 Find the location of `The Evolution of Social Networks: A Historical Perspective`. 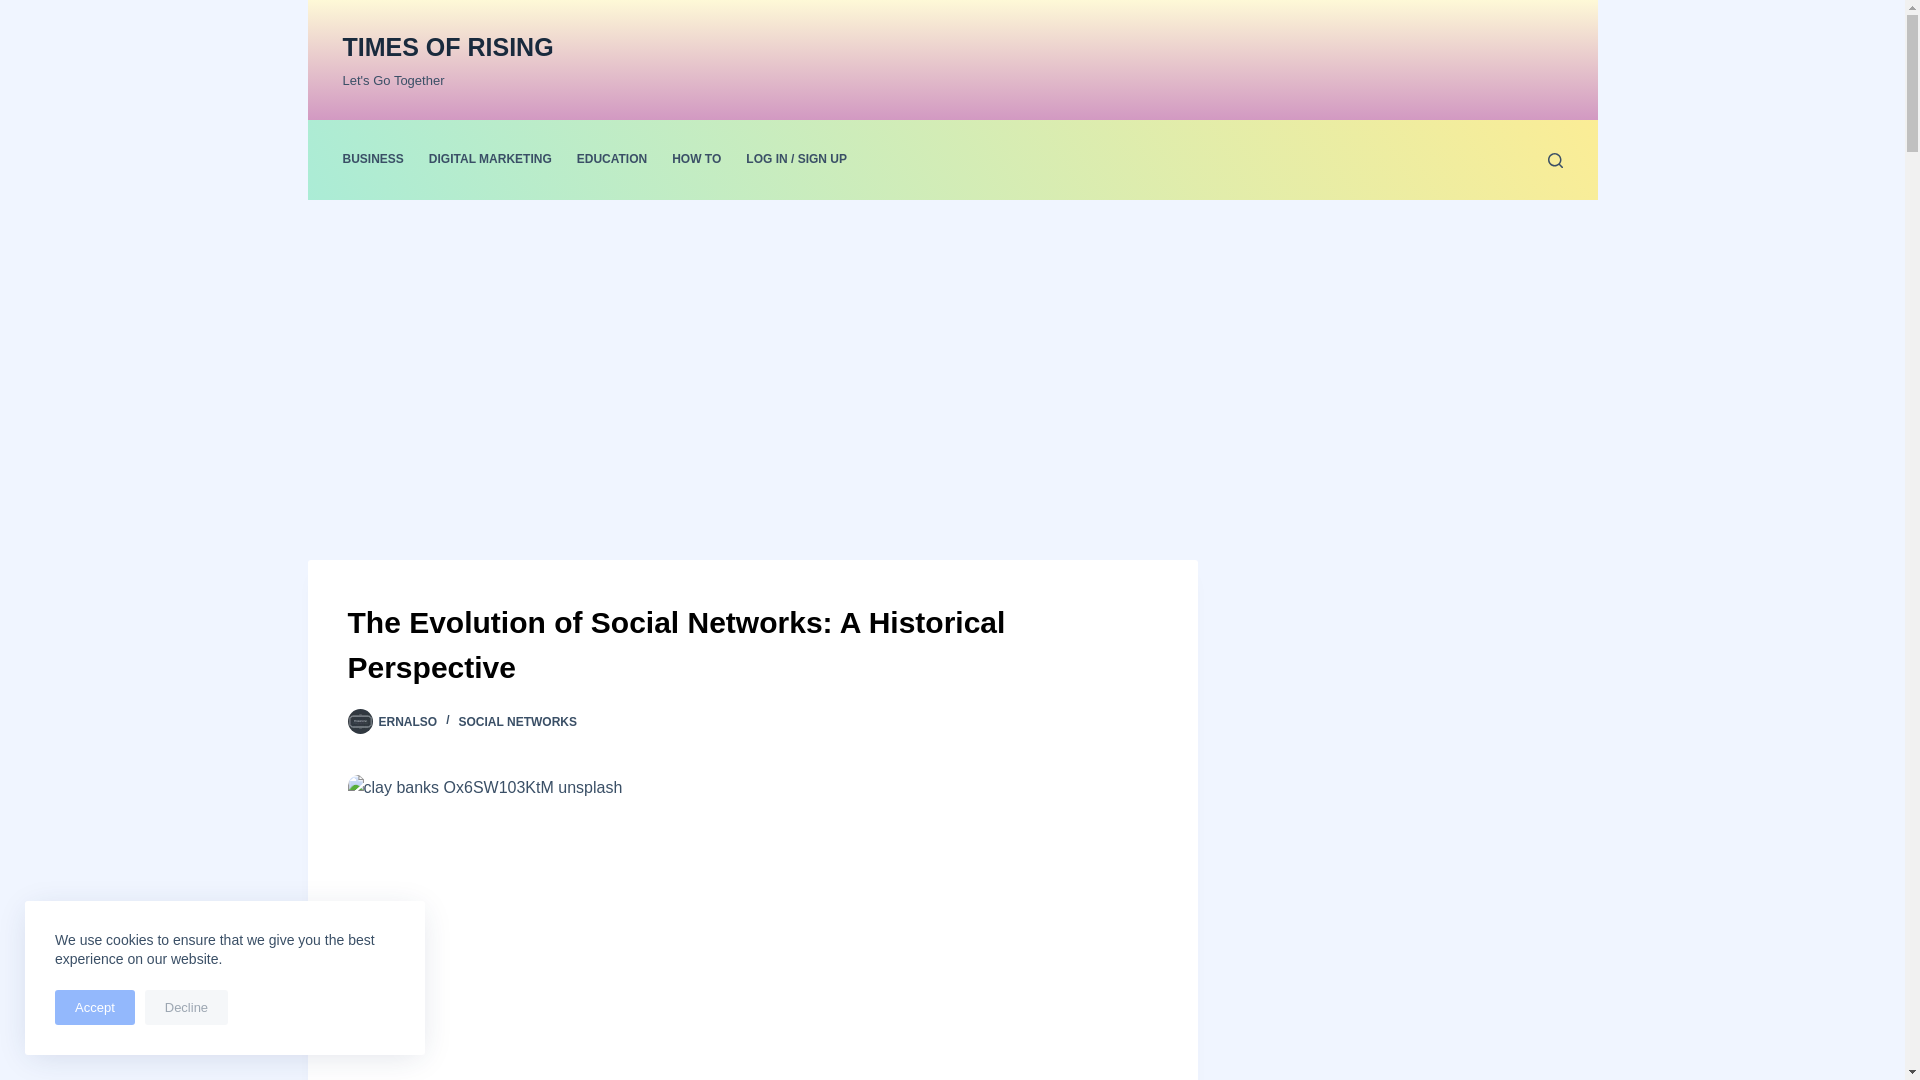

The Evolution of Social Networks: A Historical Perspective is located at coordinates (752, 645).